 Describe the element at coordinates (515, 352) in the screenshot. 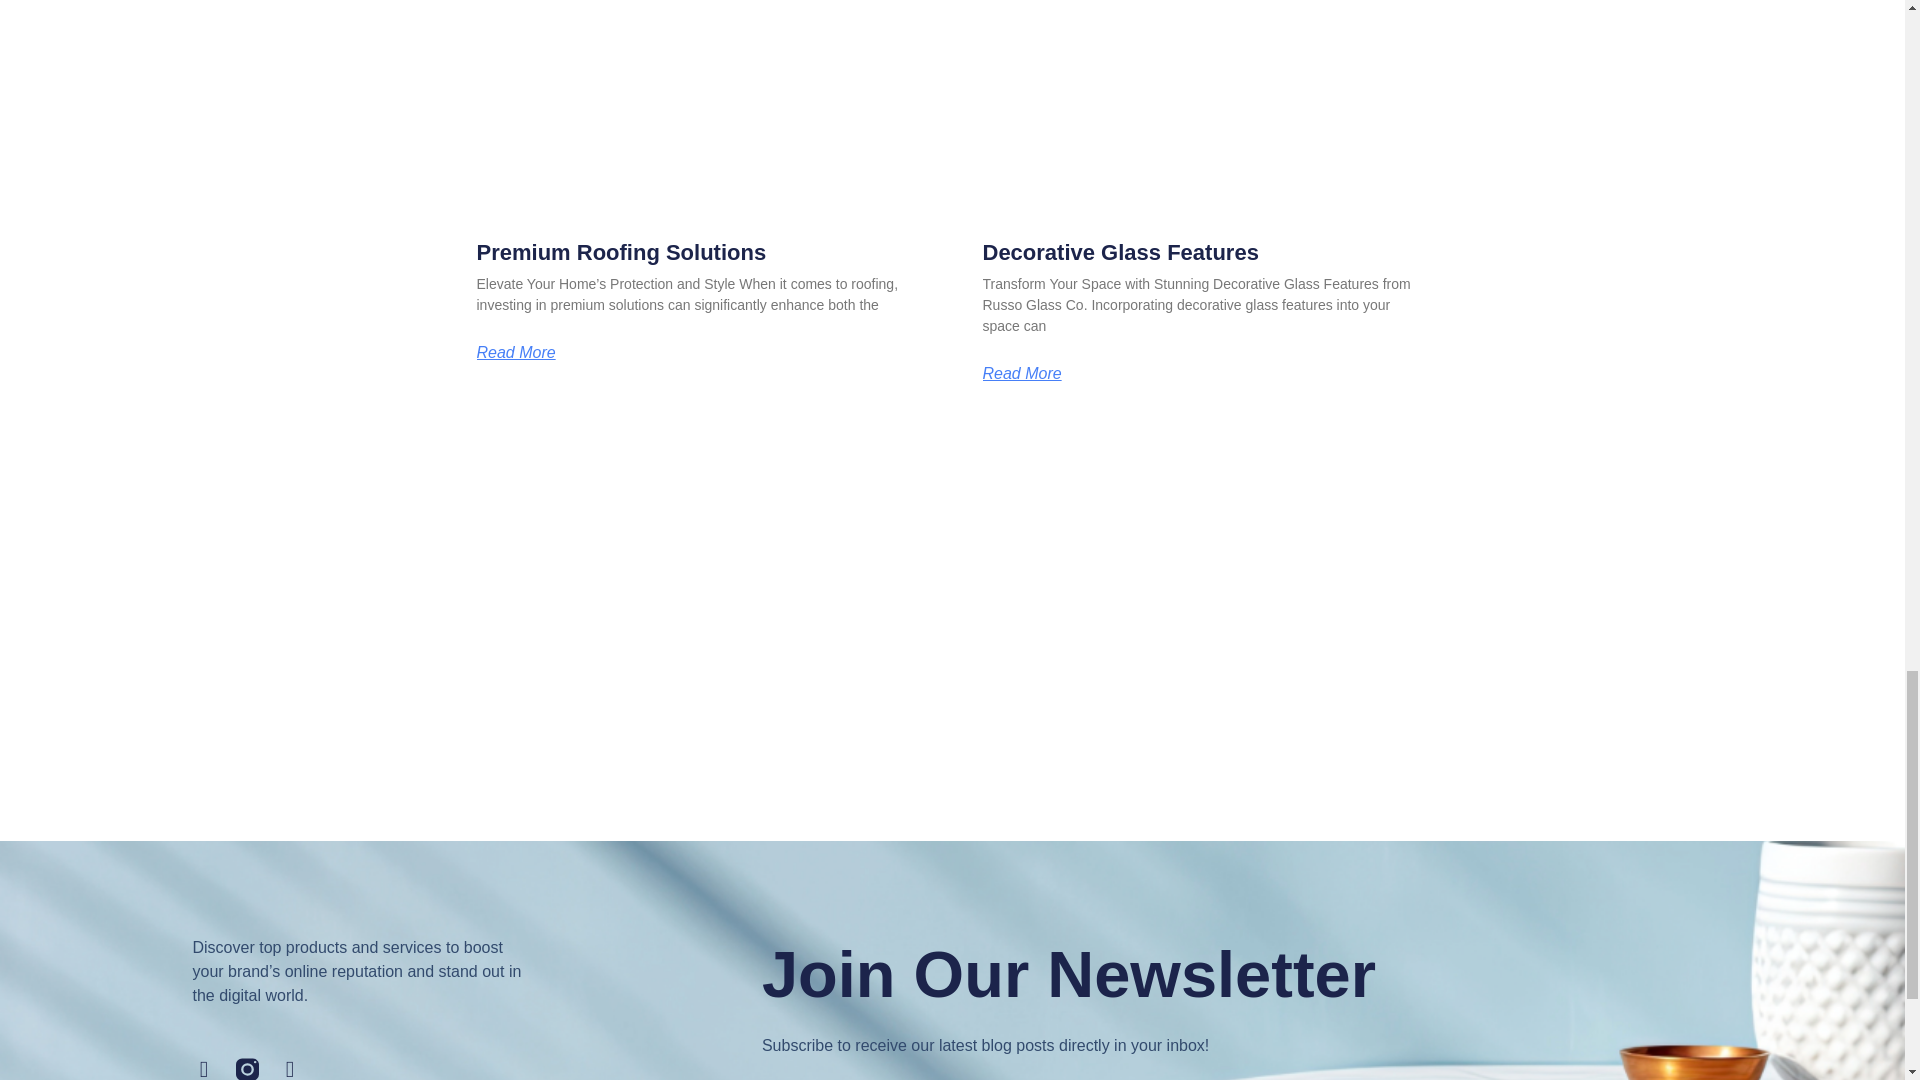

I see `Read More` at that location.